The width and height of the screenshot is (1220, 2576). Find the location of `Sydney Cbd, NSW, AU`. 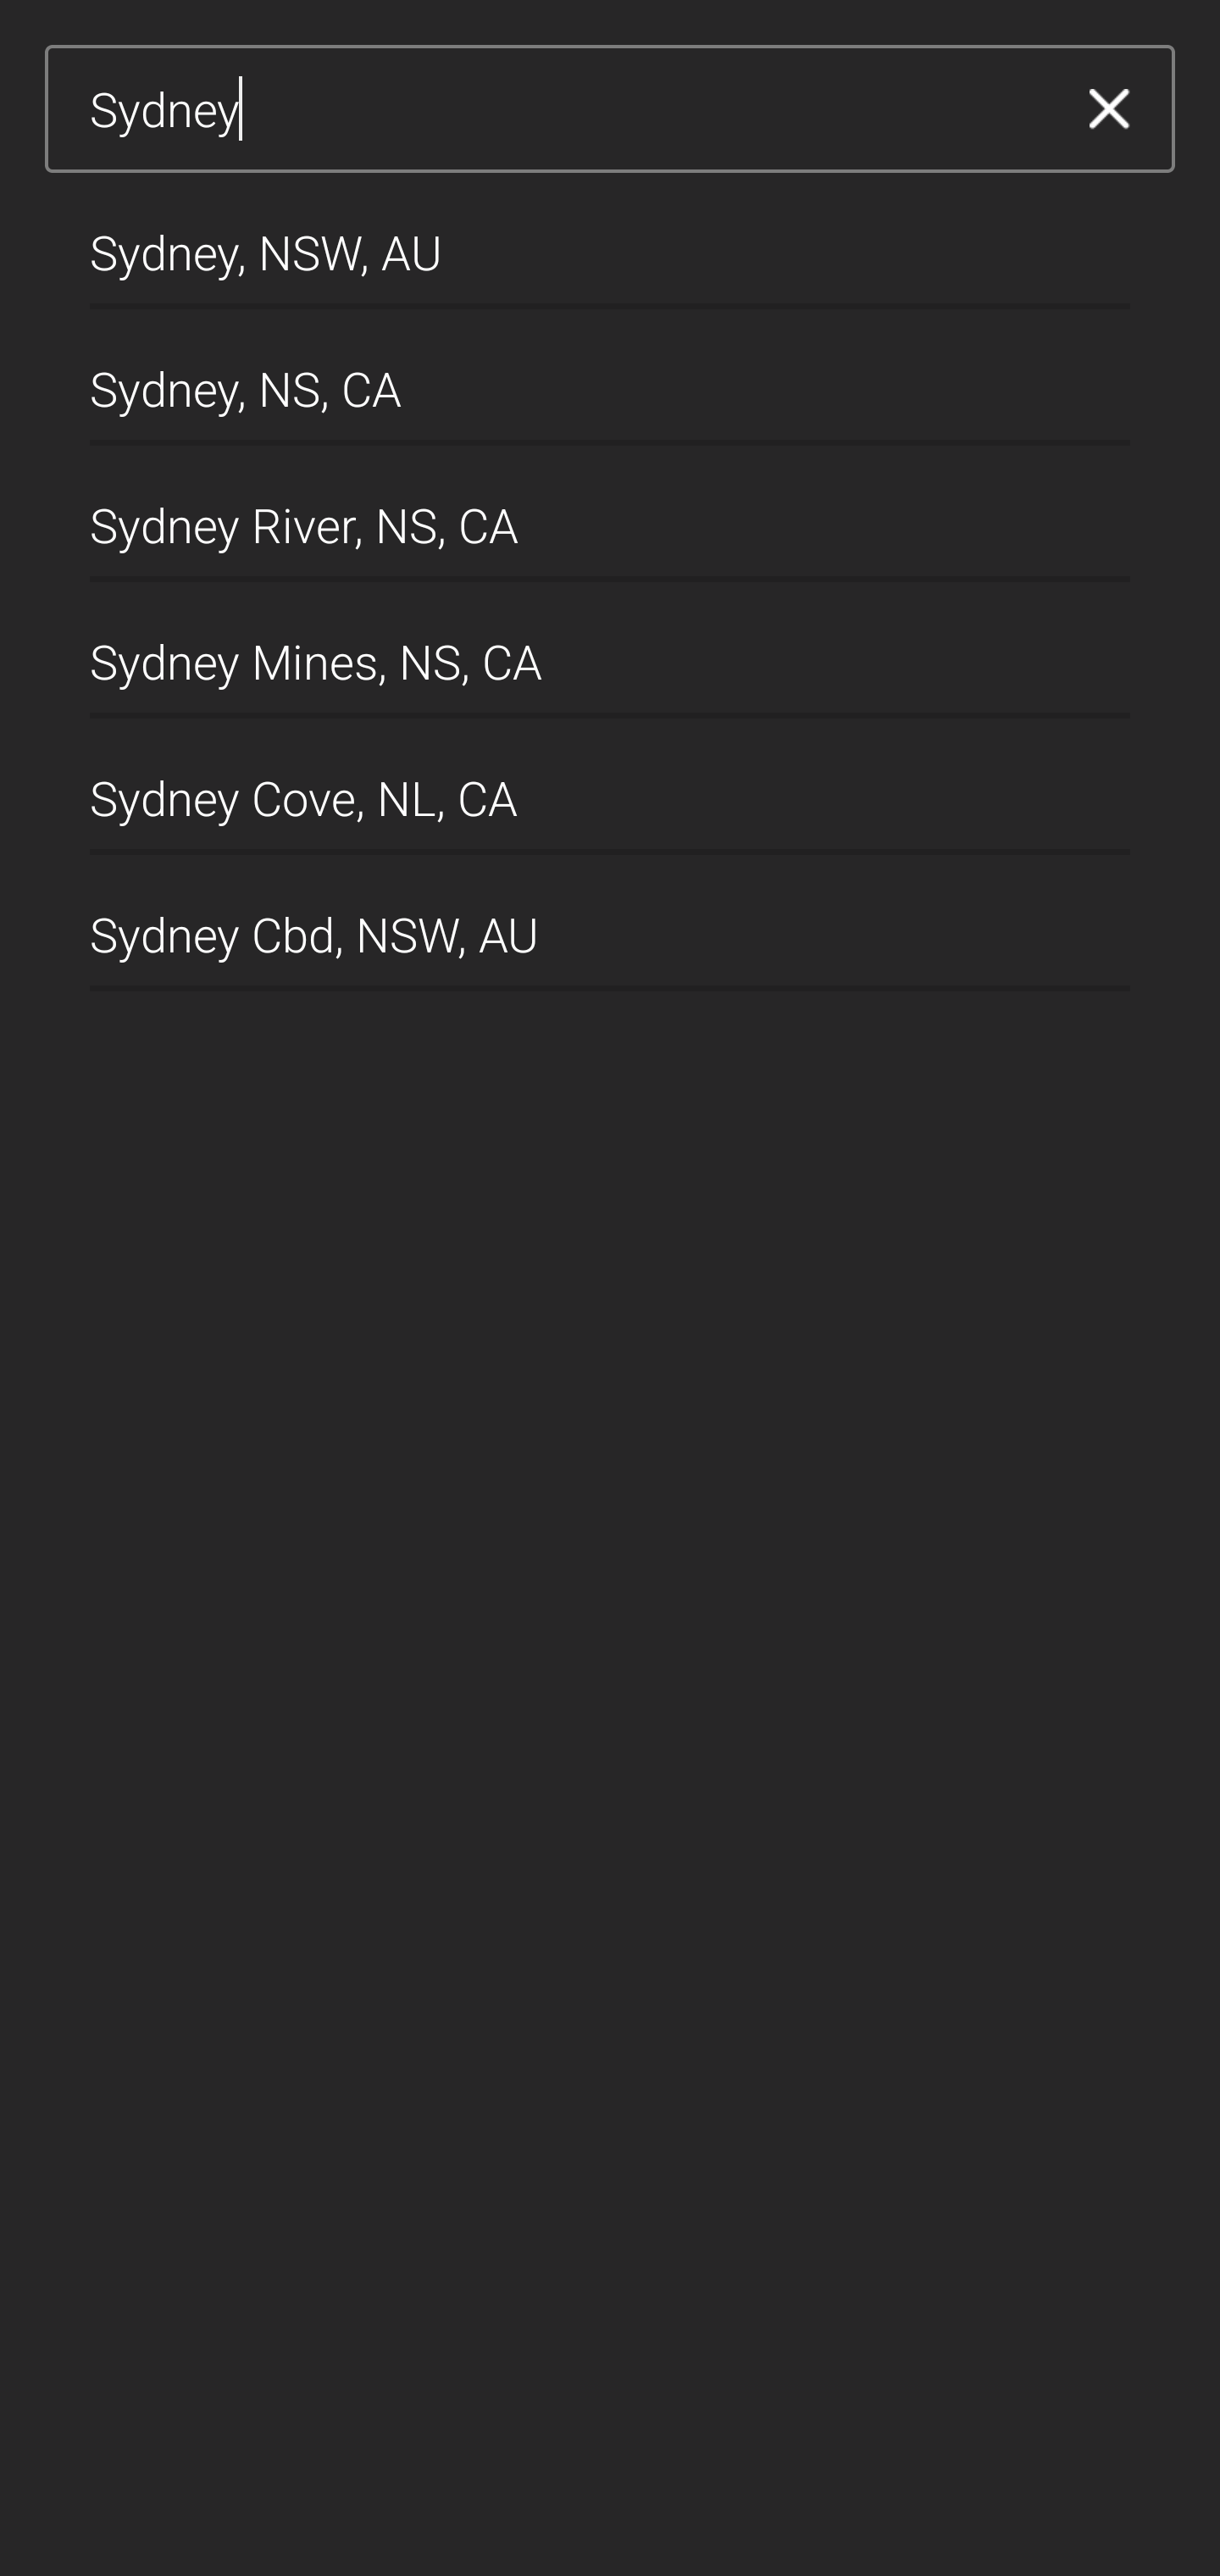

Sydney Cbd, NSW, AU is located at coordinates (610, 924).